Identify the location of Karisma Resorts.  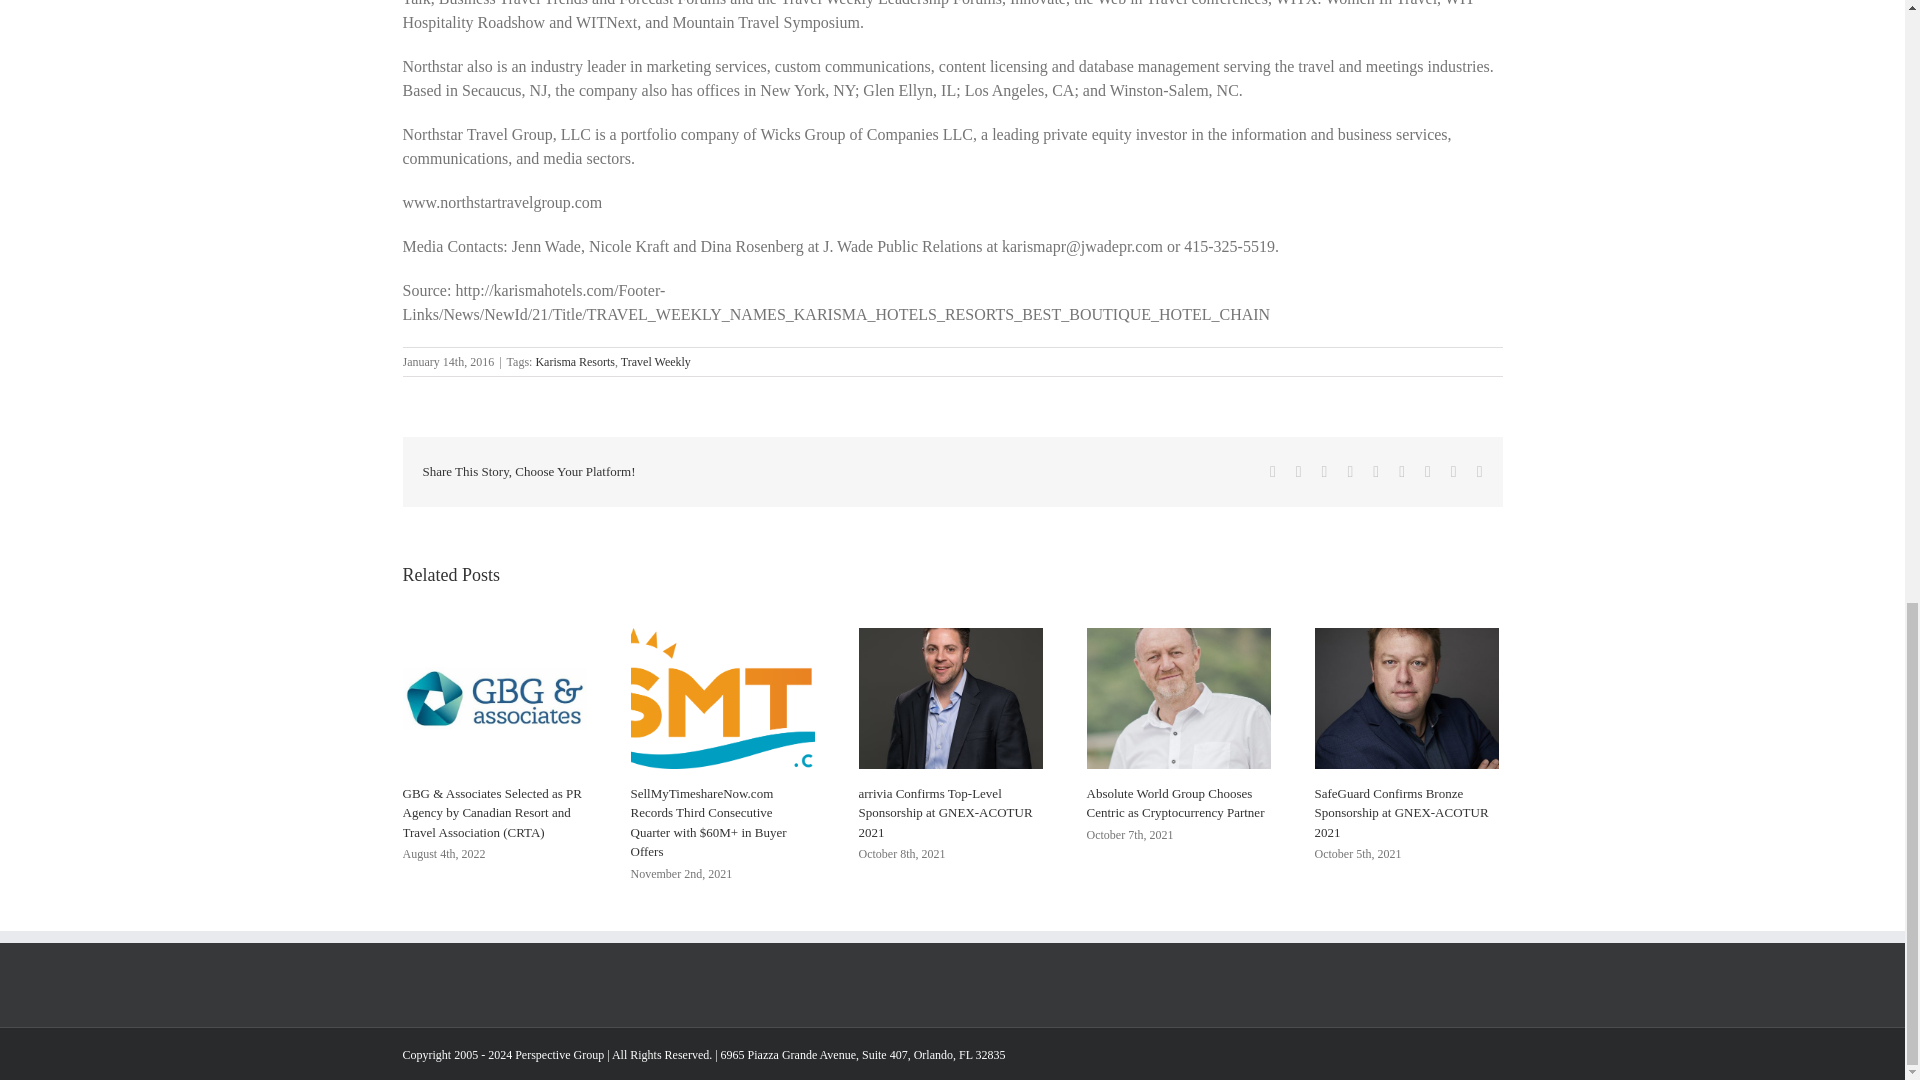
(574, 362).